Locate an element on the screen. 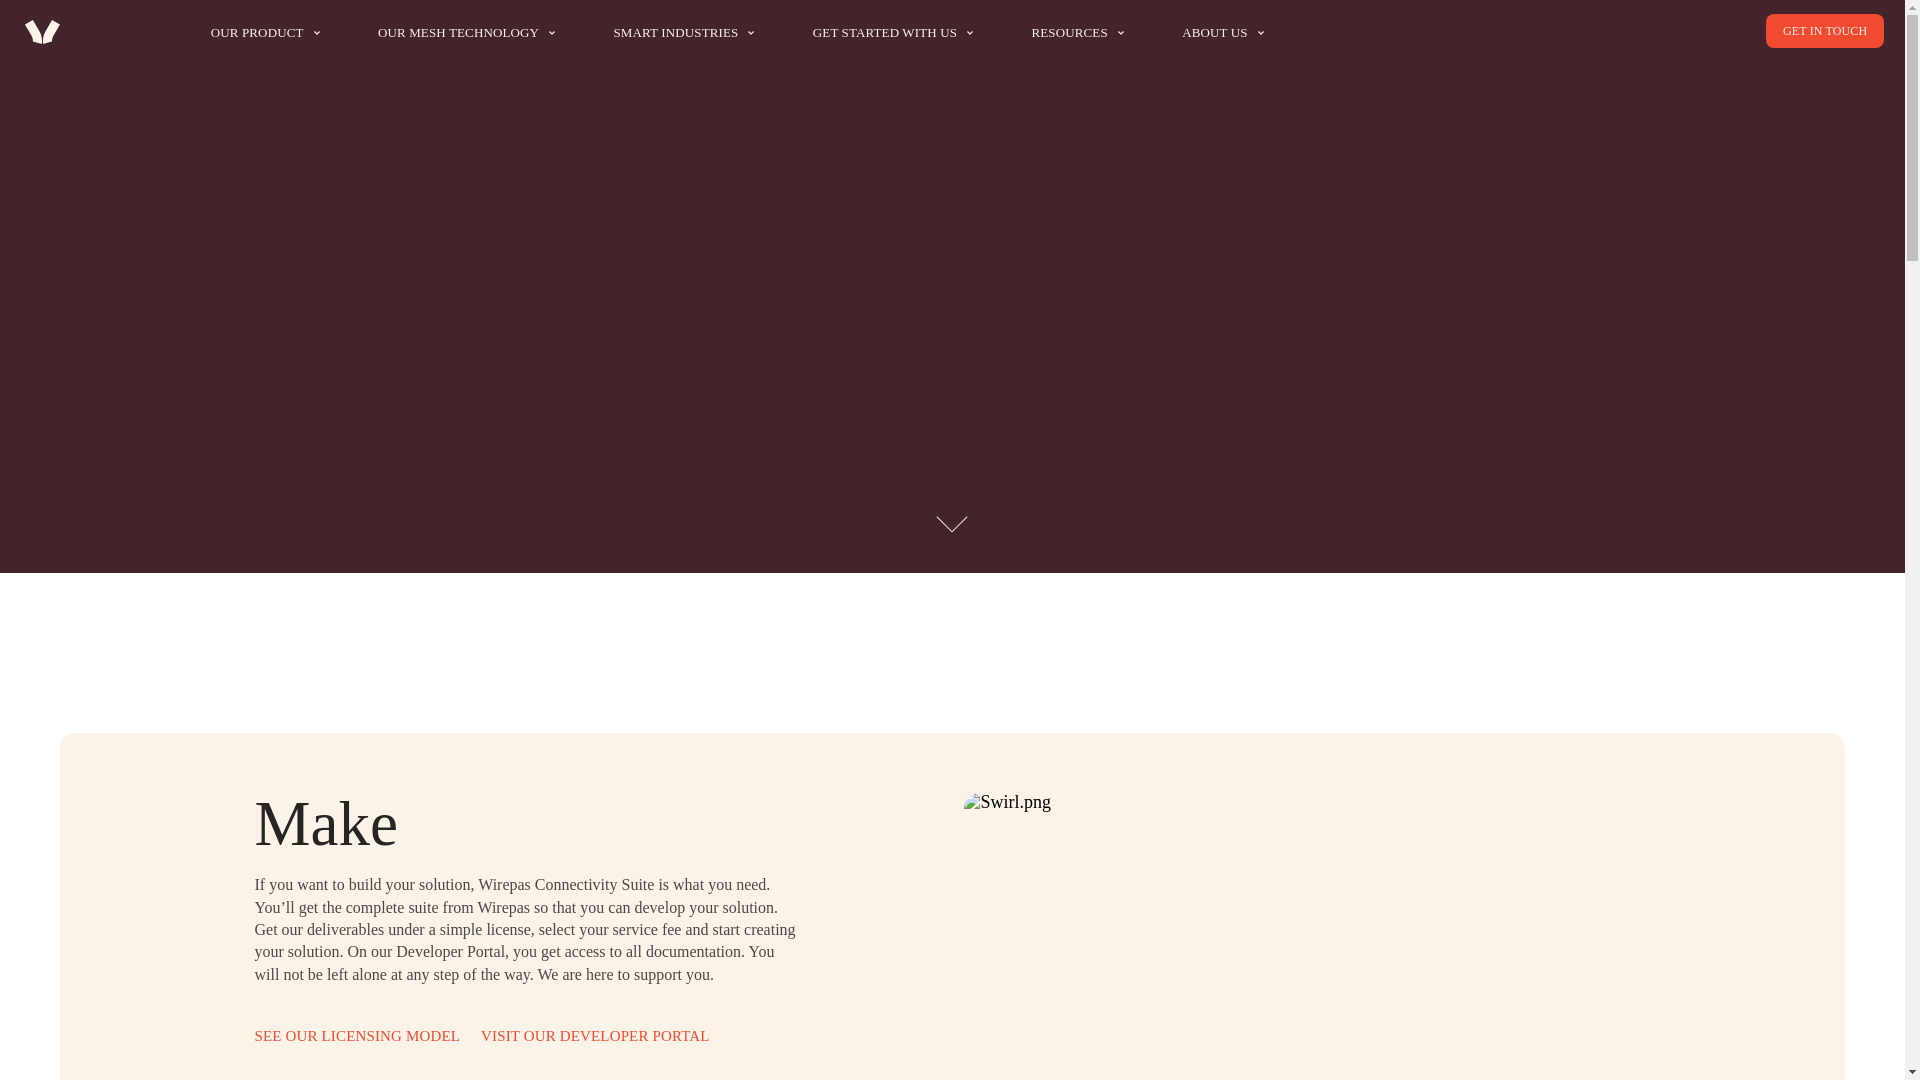  GET IN TOUCH is located at coordinates (1824, 30).